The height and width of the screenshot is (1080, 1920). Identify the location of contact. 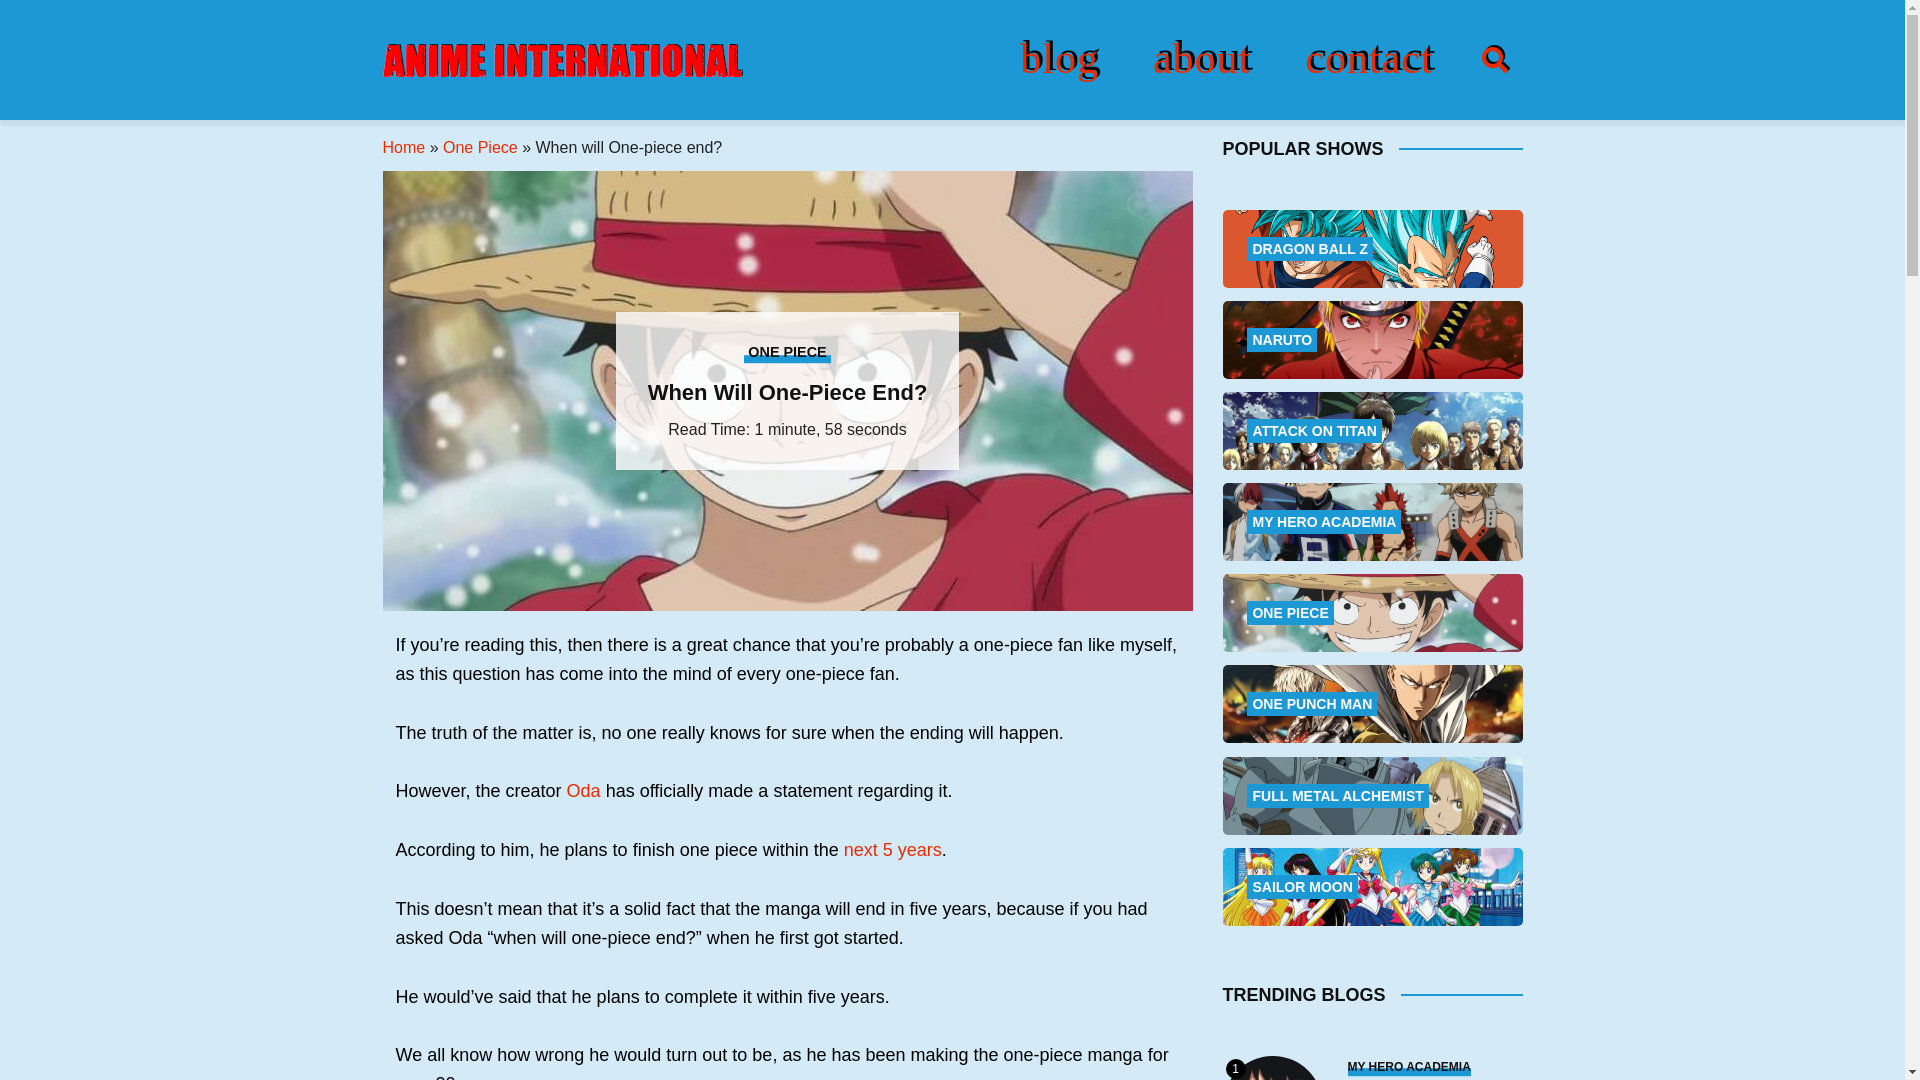
(1368, 58).